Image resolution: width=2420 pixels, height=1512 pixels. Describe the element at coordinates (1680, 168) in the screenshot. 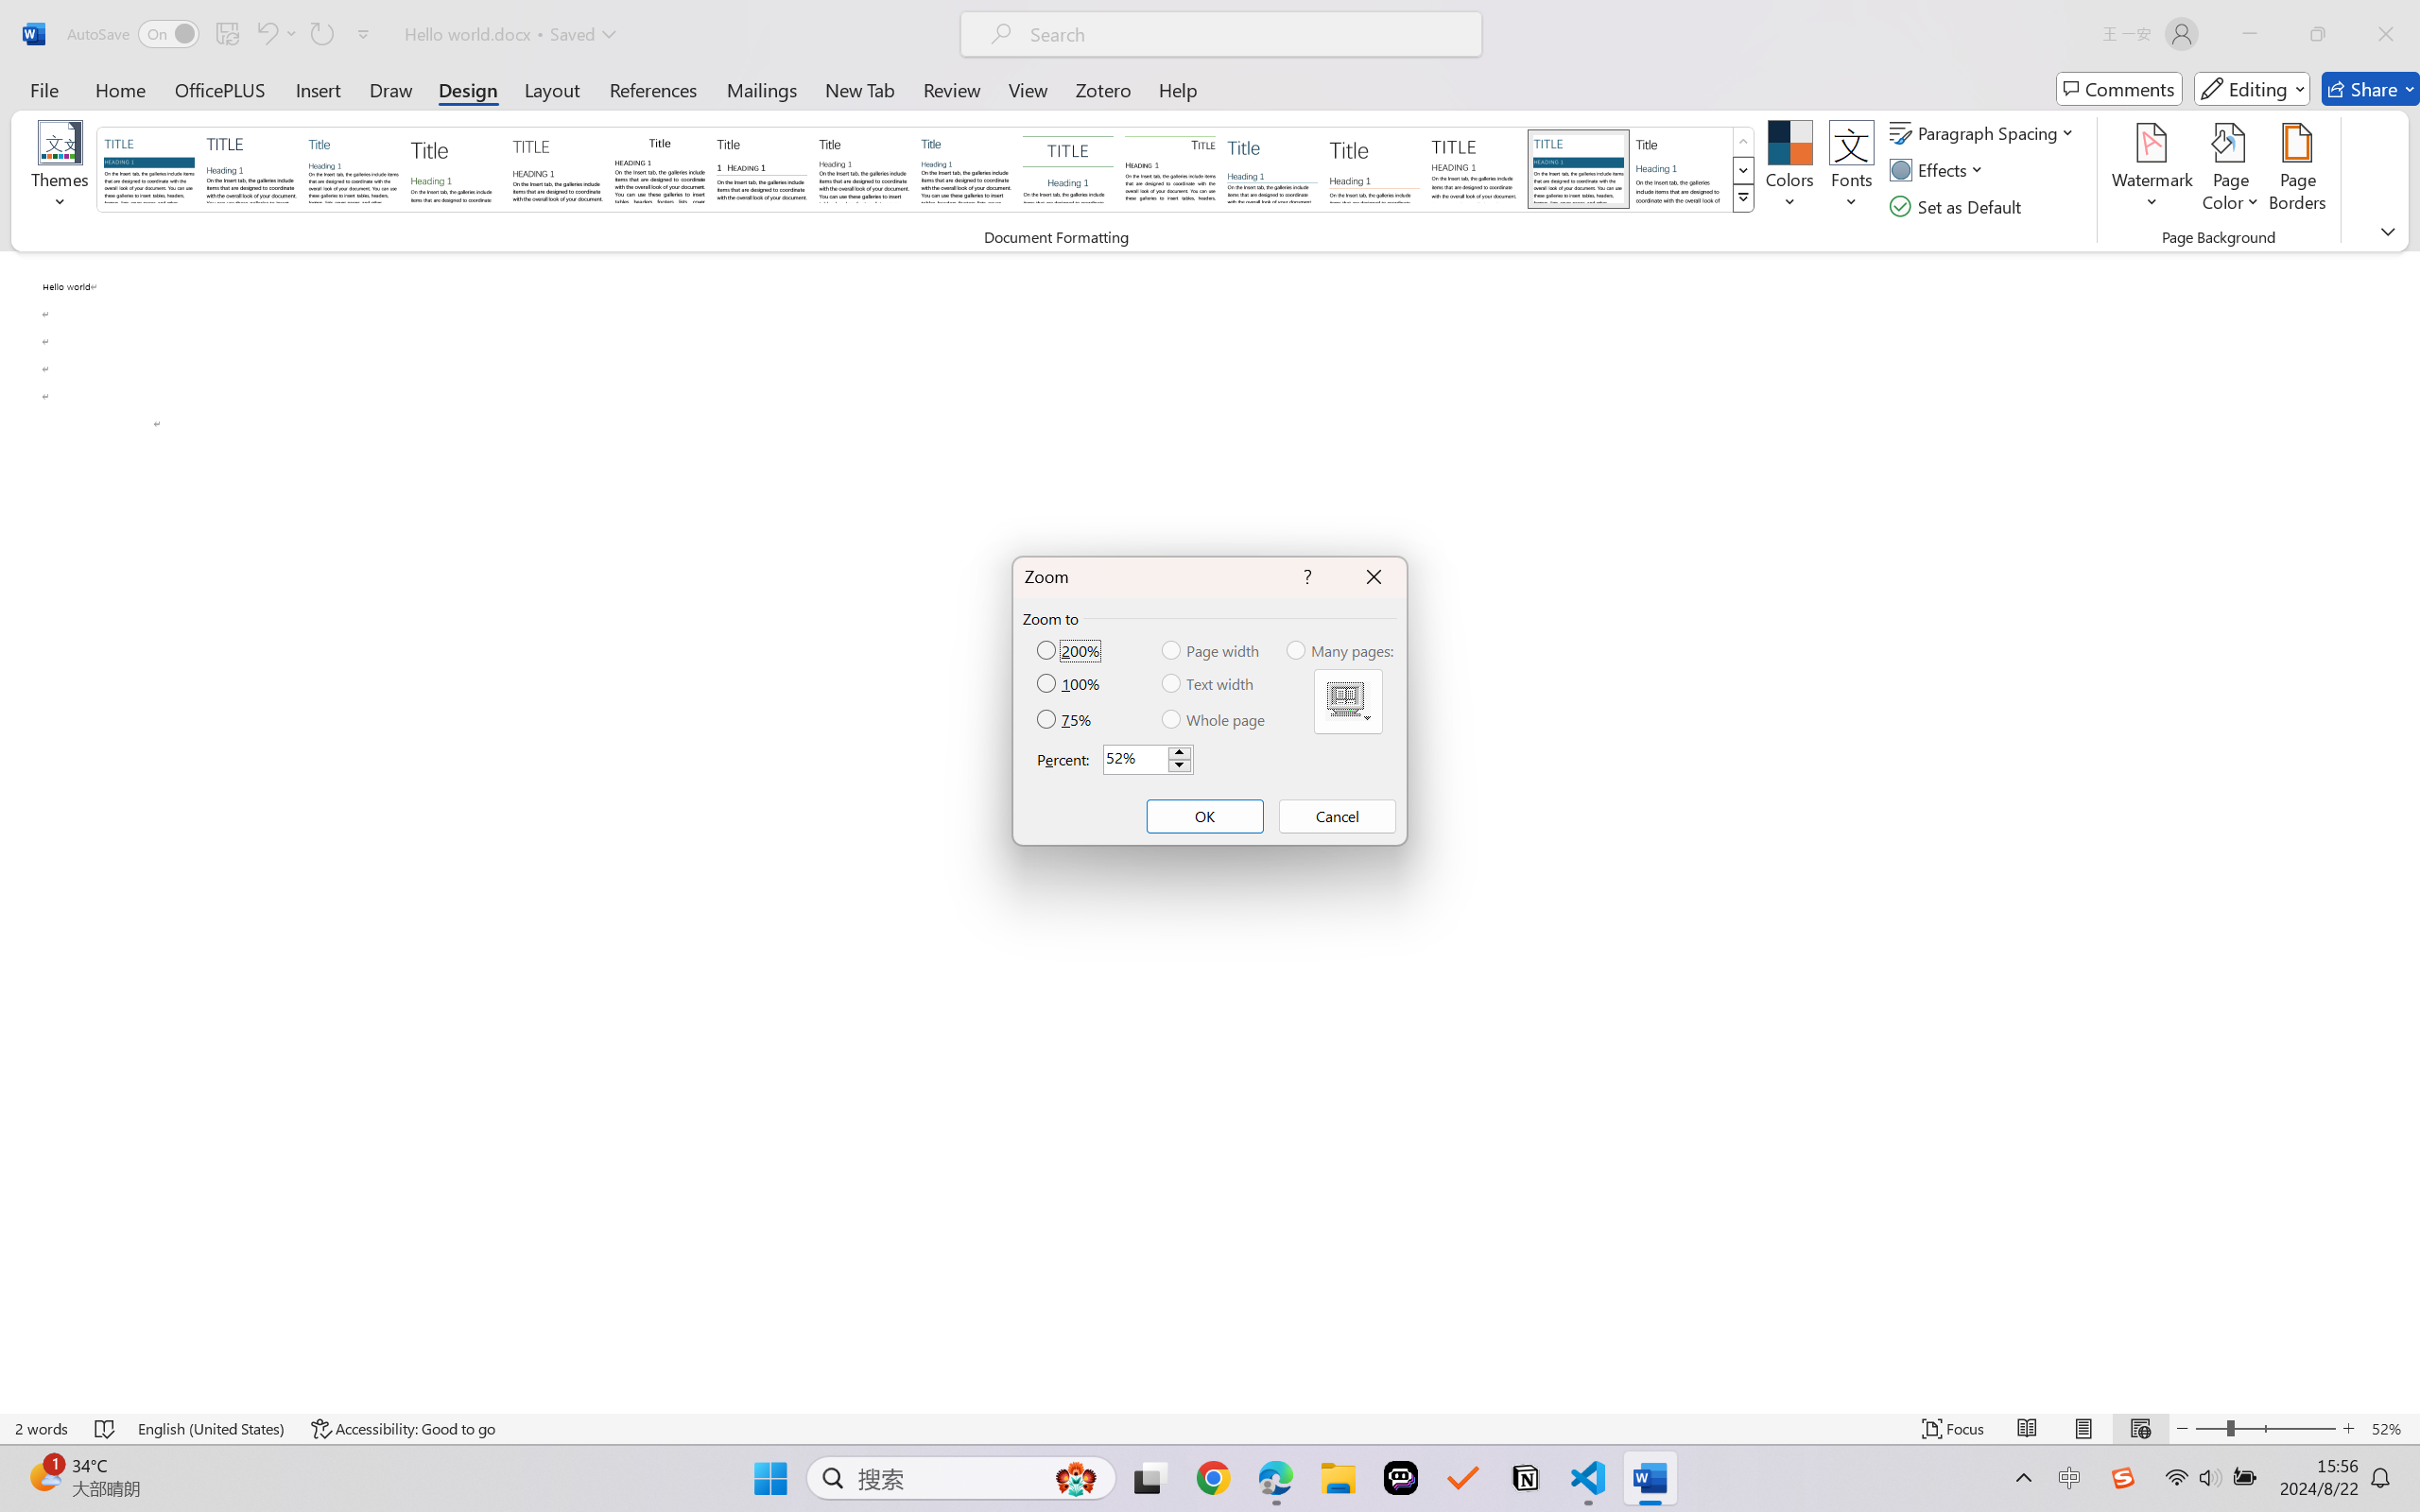

I see `Word` at that location.